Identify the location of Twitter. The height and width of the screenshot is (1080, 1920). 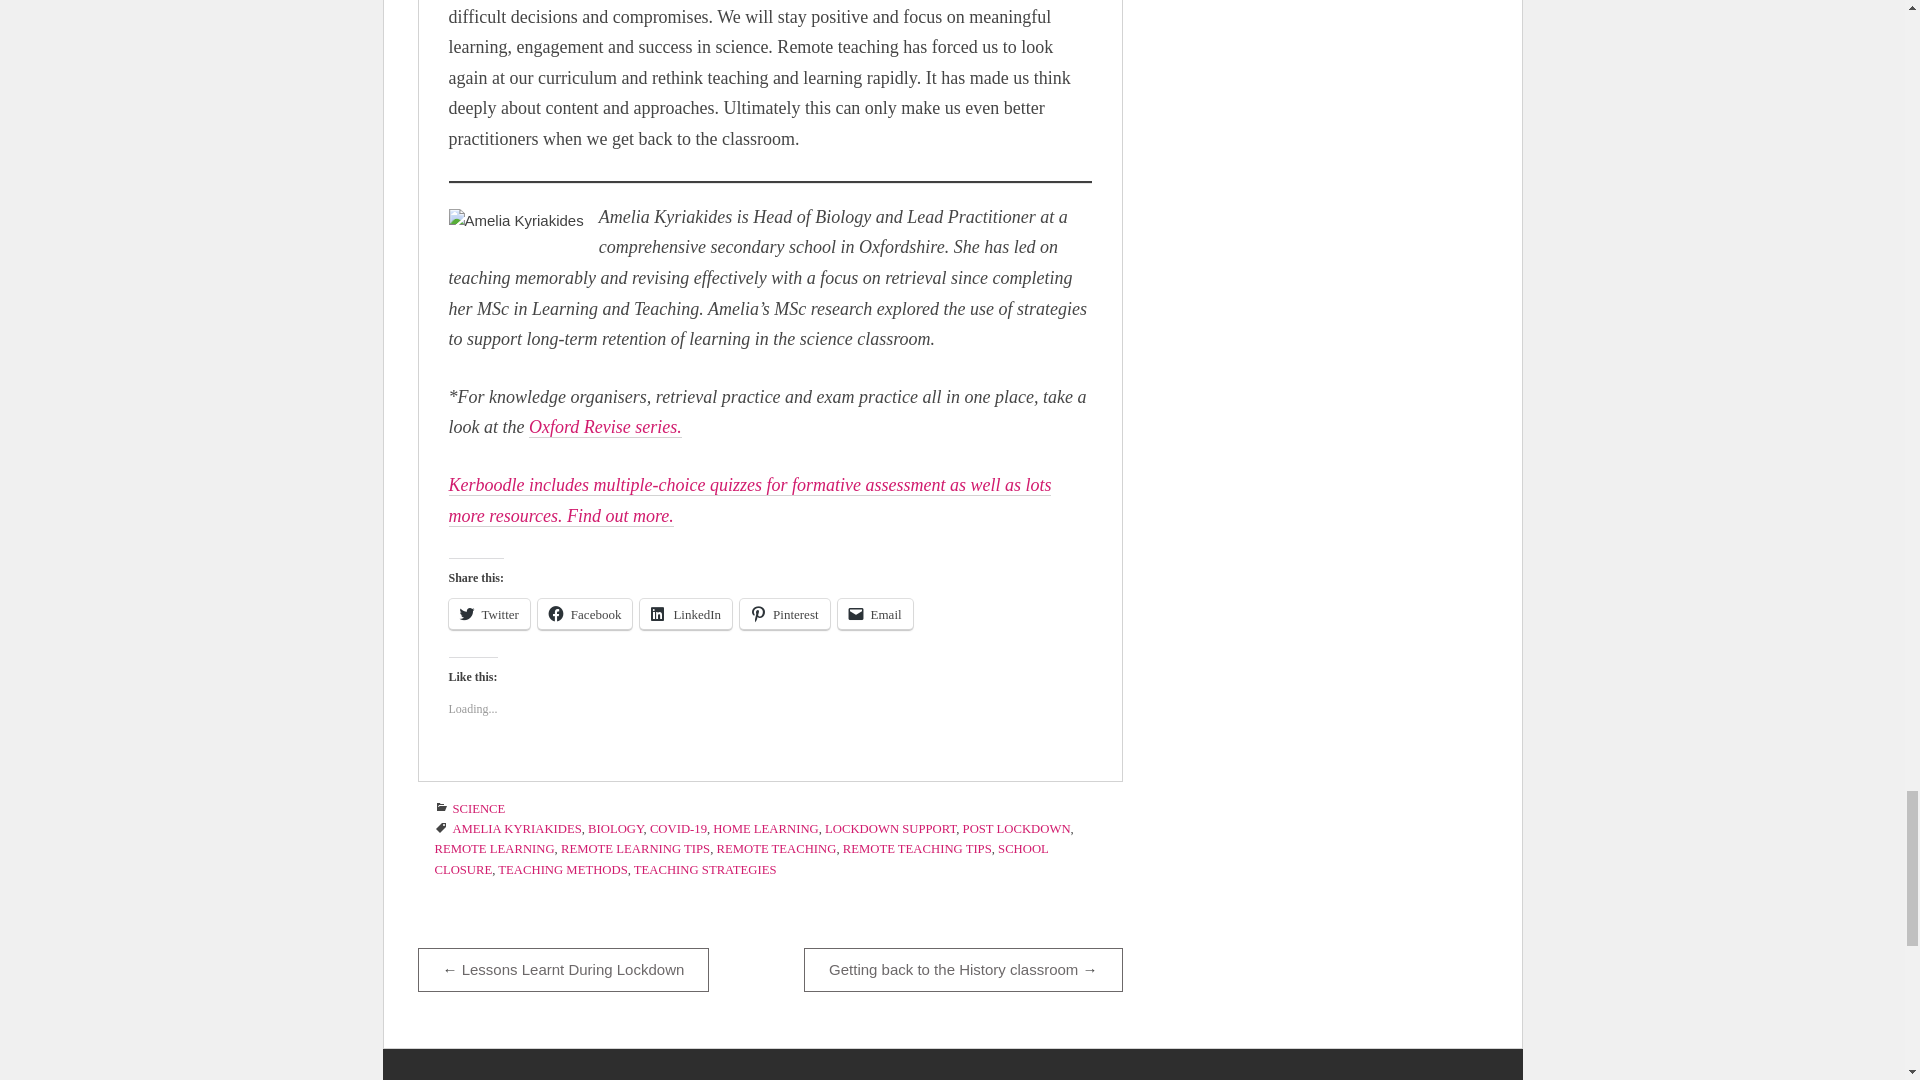
(488, 614).